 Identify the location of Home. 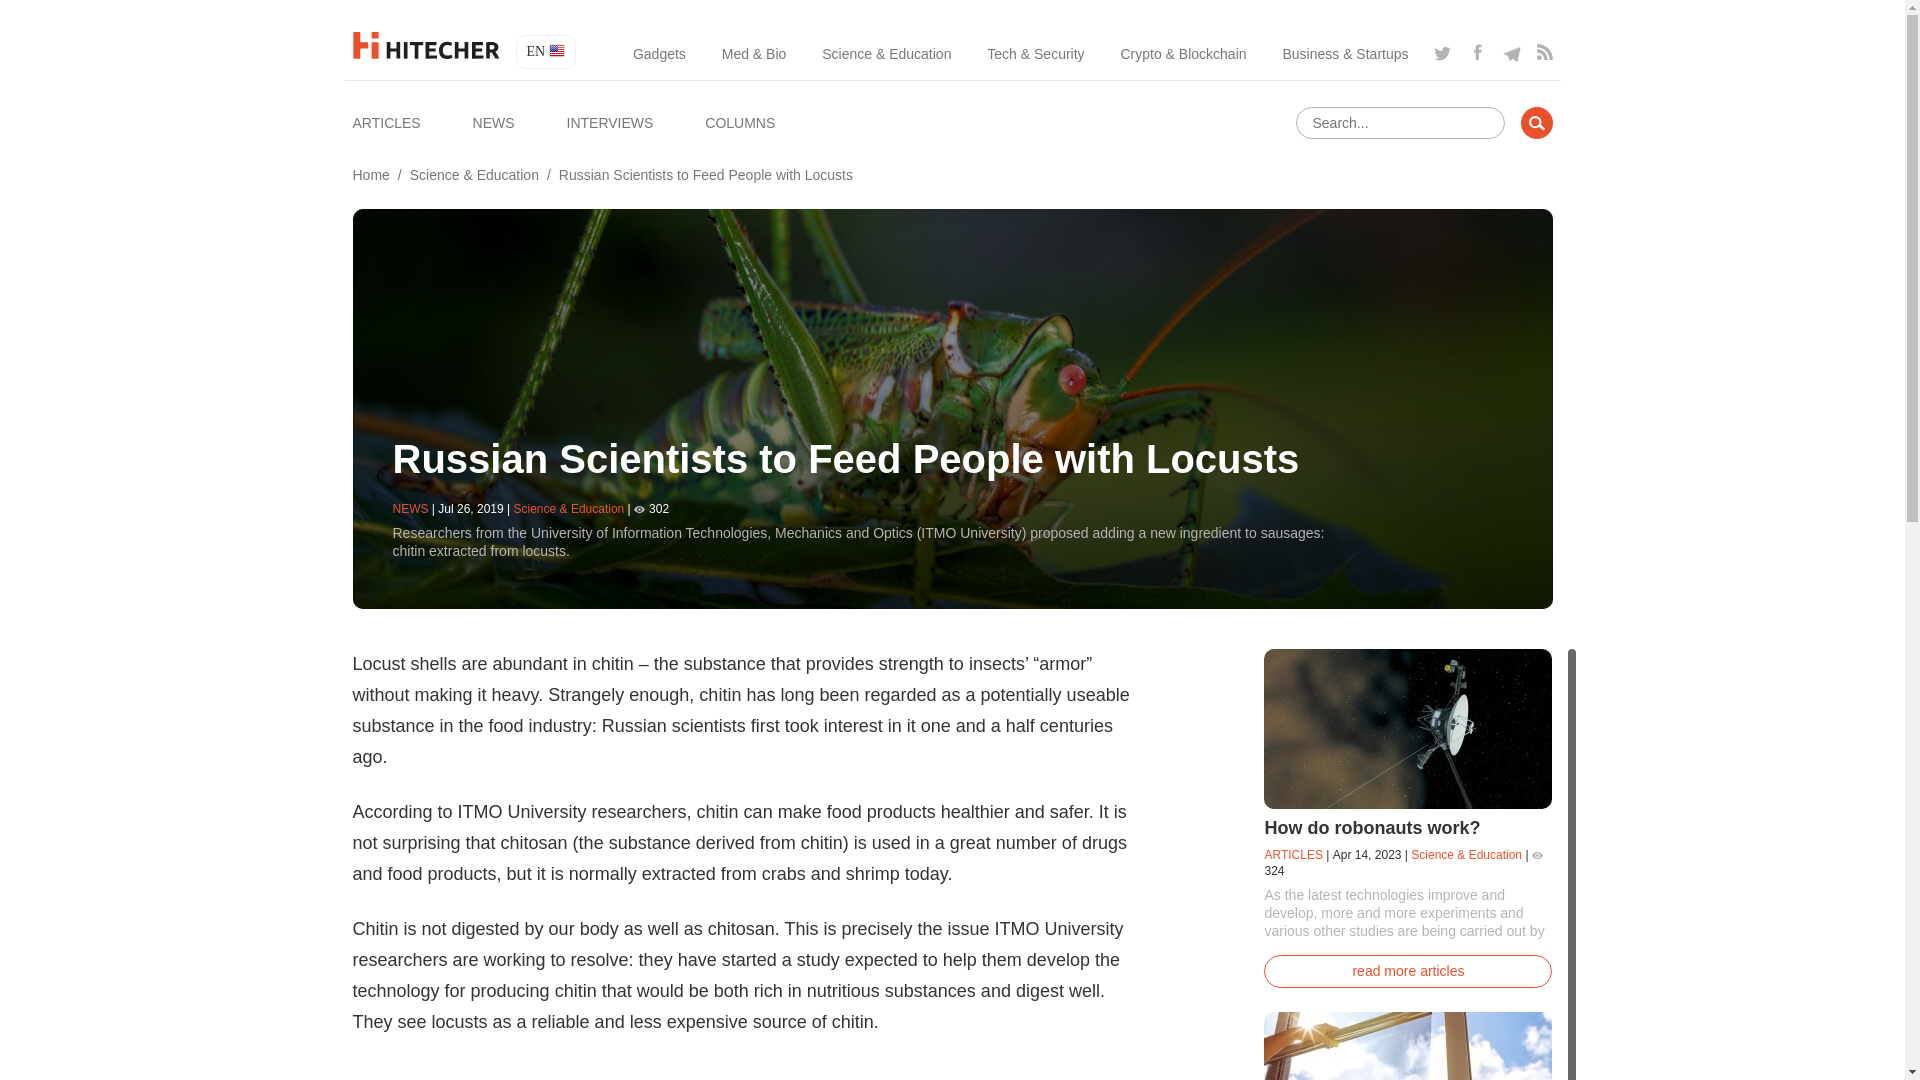
(370, 174).